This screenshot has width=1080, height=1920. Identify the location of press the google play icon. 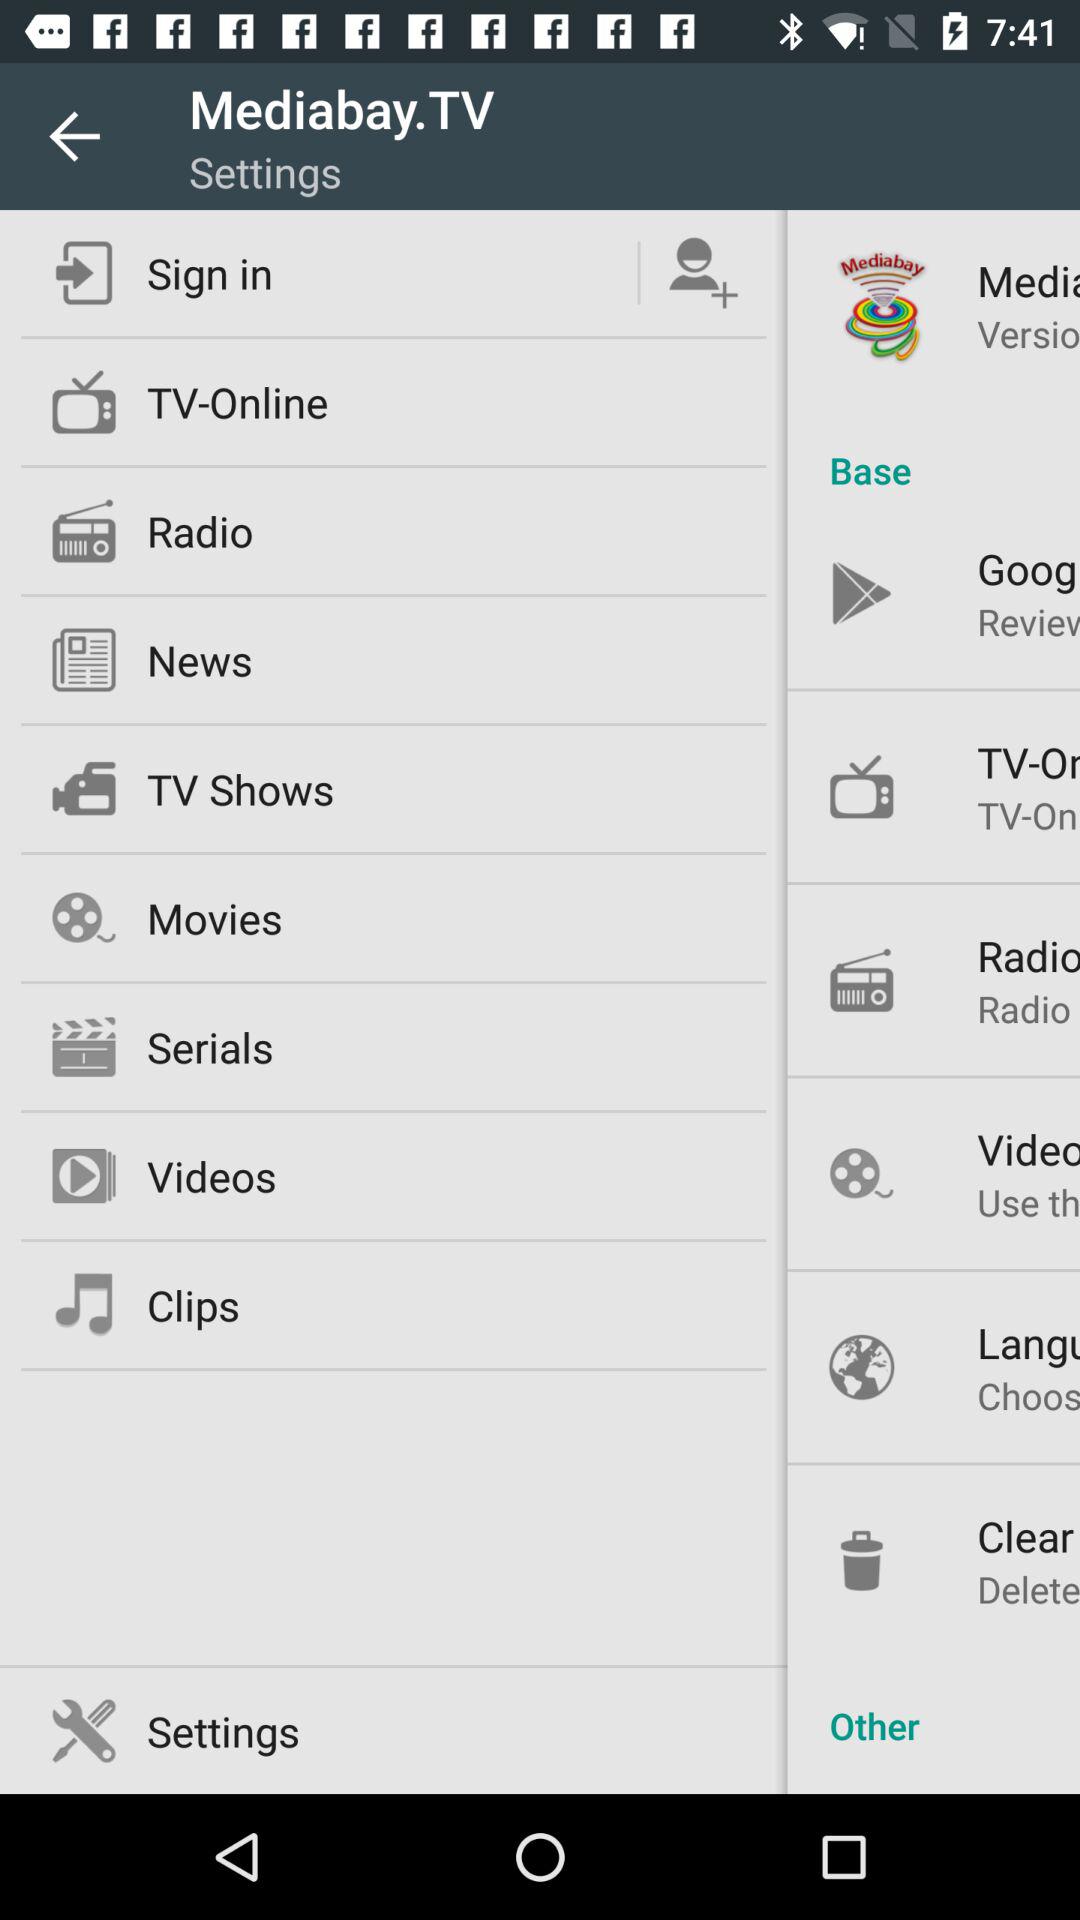
(1028, 568).